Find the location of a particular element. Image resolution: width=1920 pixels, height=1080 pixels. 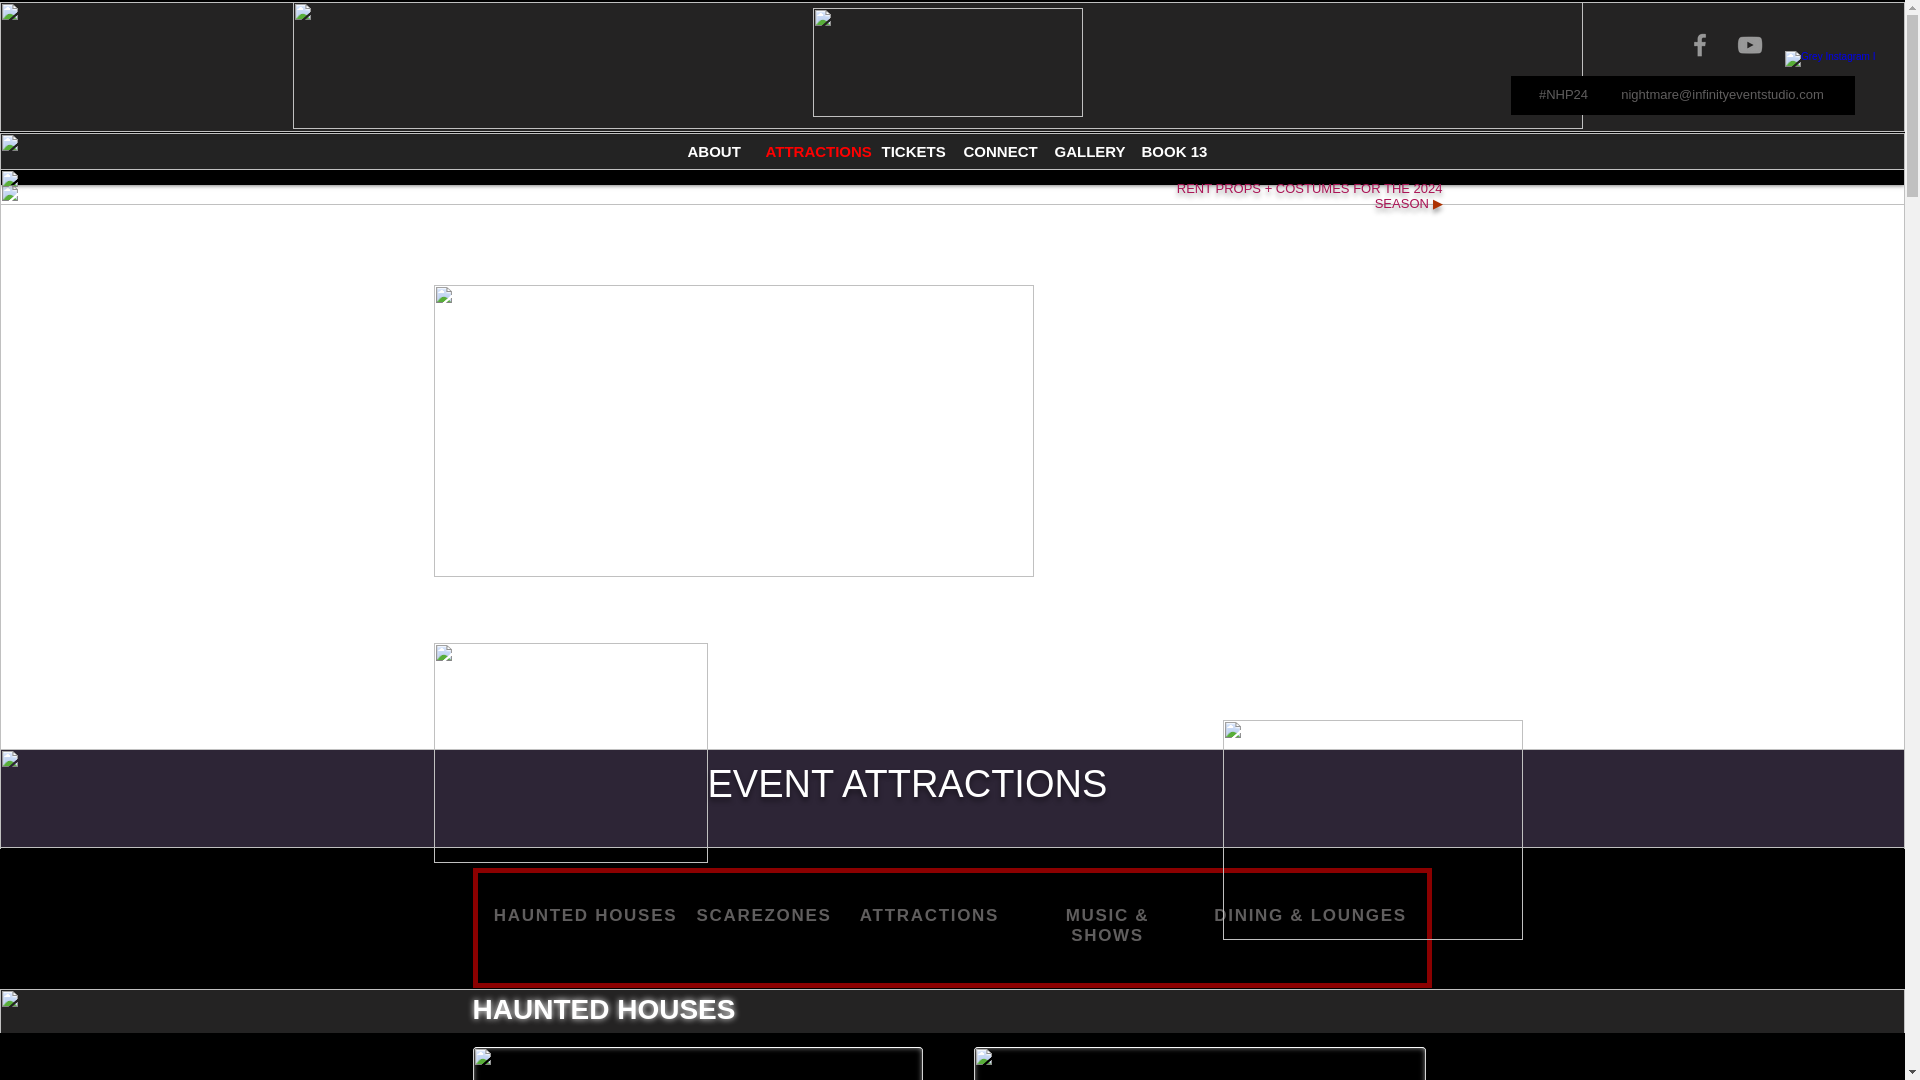

CONNECT is located at coordinates (993, 152).